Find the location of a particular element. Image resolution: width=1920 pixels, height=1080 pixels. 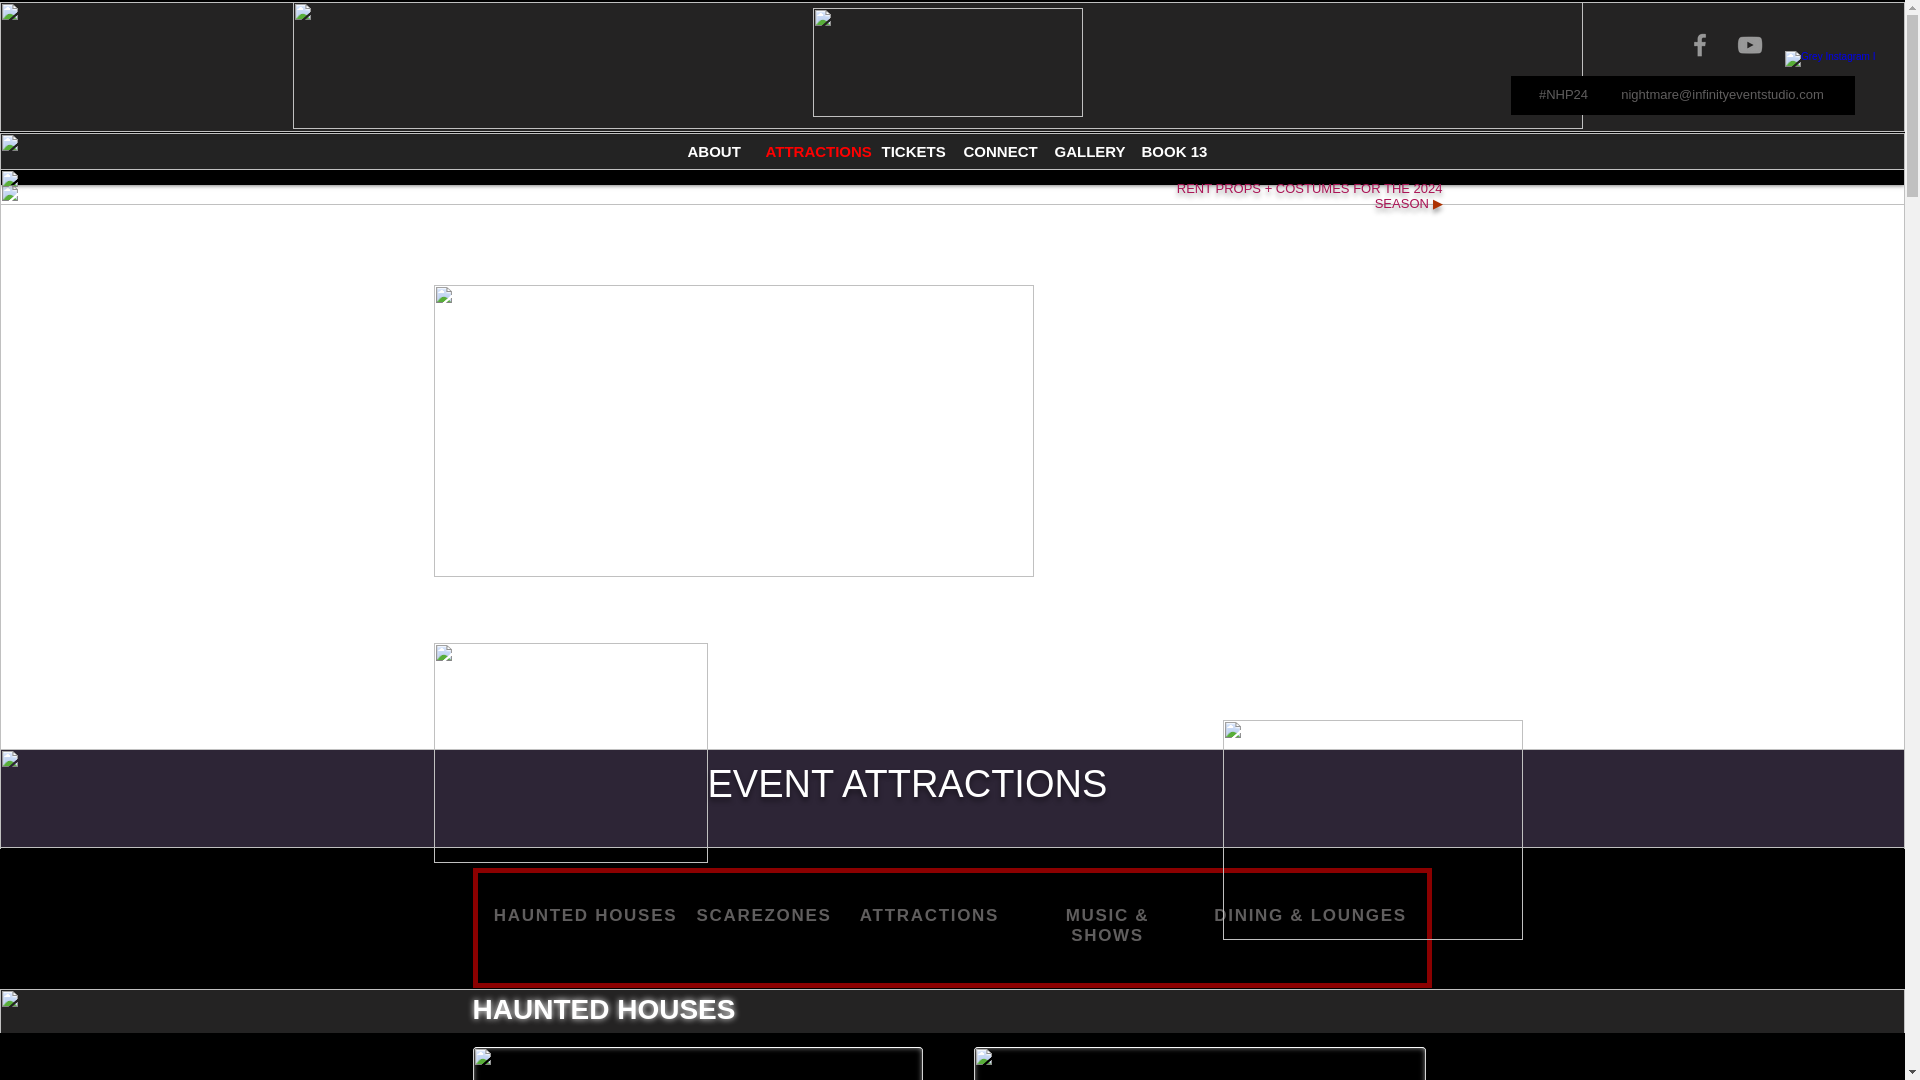

CONNECT is located at coordinates (993, 152).